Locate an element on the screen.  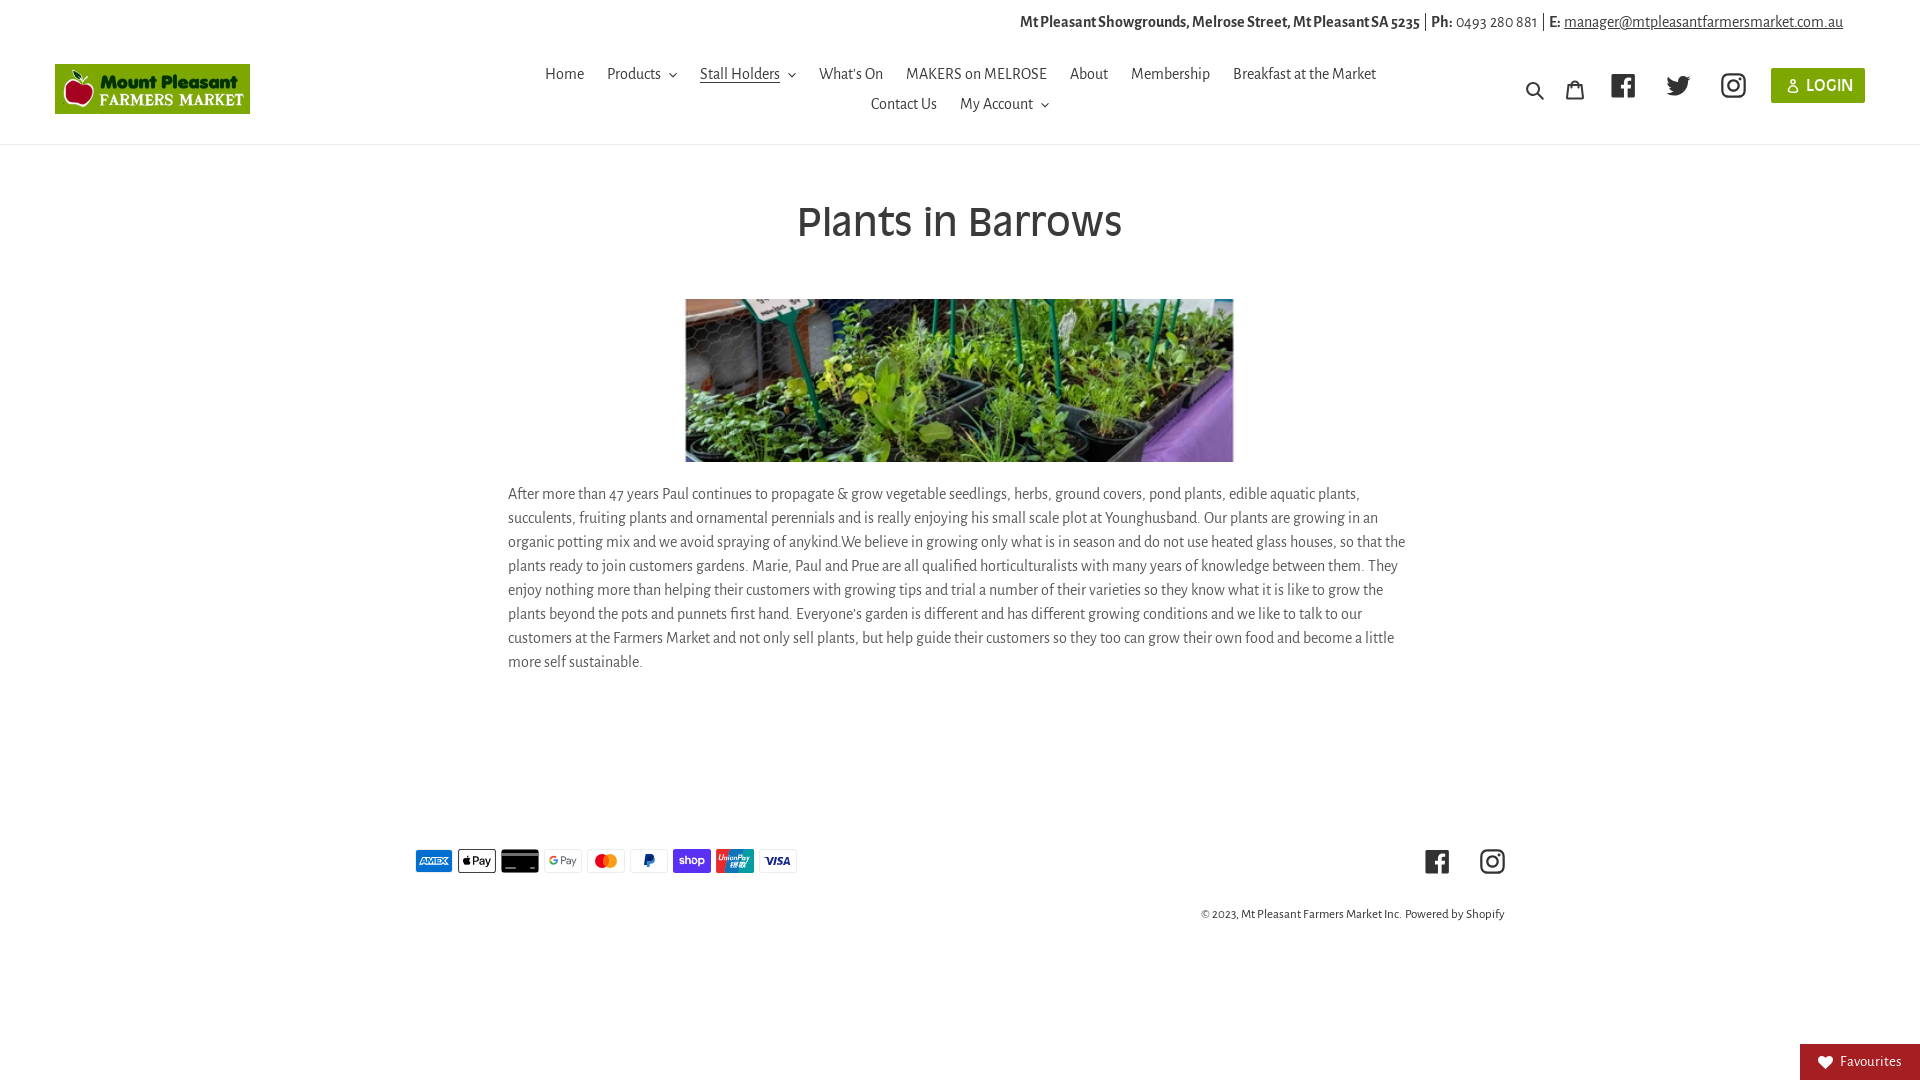
Breakfast at the Market is located at coordinates (1304, 74).